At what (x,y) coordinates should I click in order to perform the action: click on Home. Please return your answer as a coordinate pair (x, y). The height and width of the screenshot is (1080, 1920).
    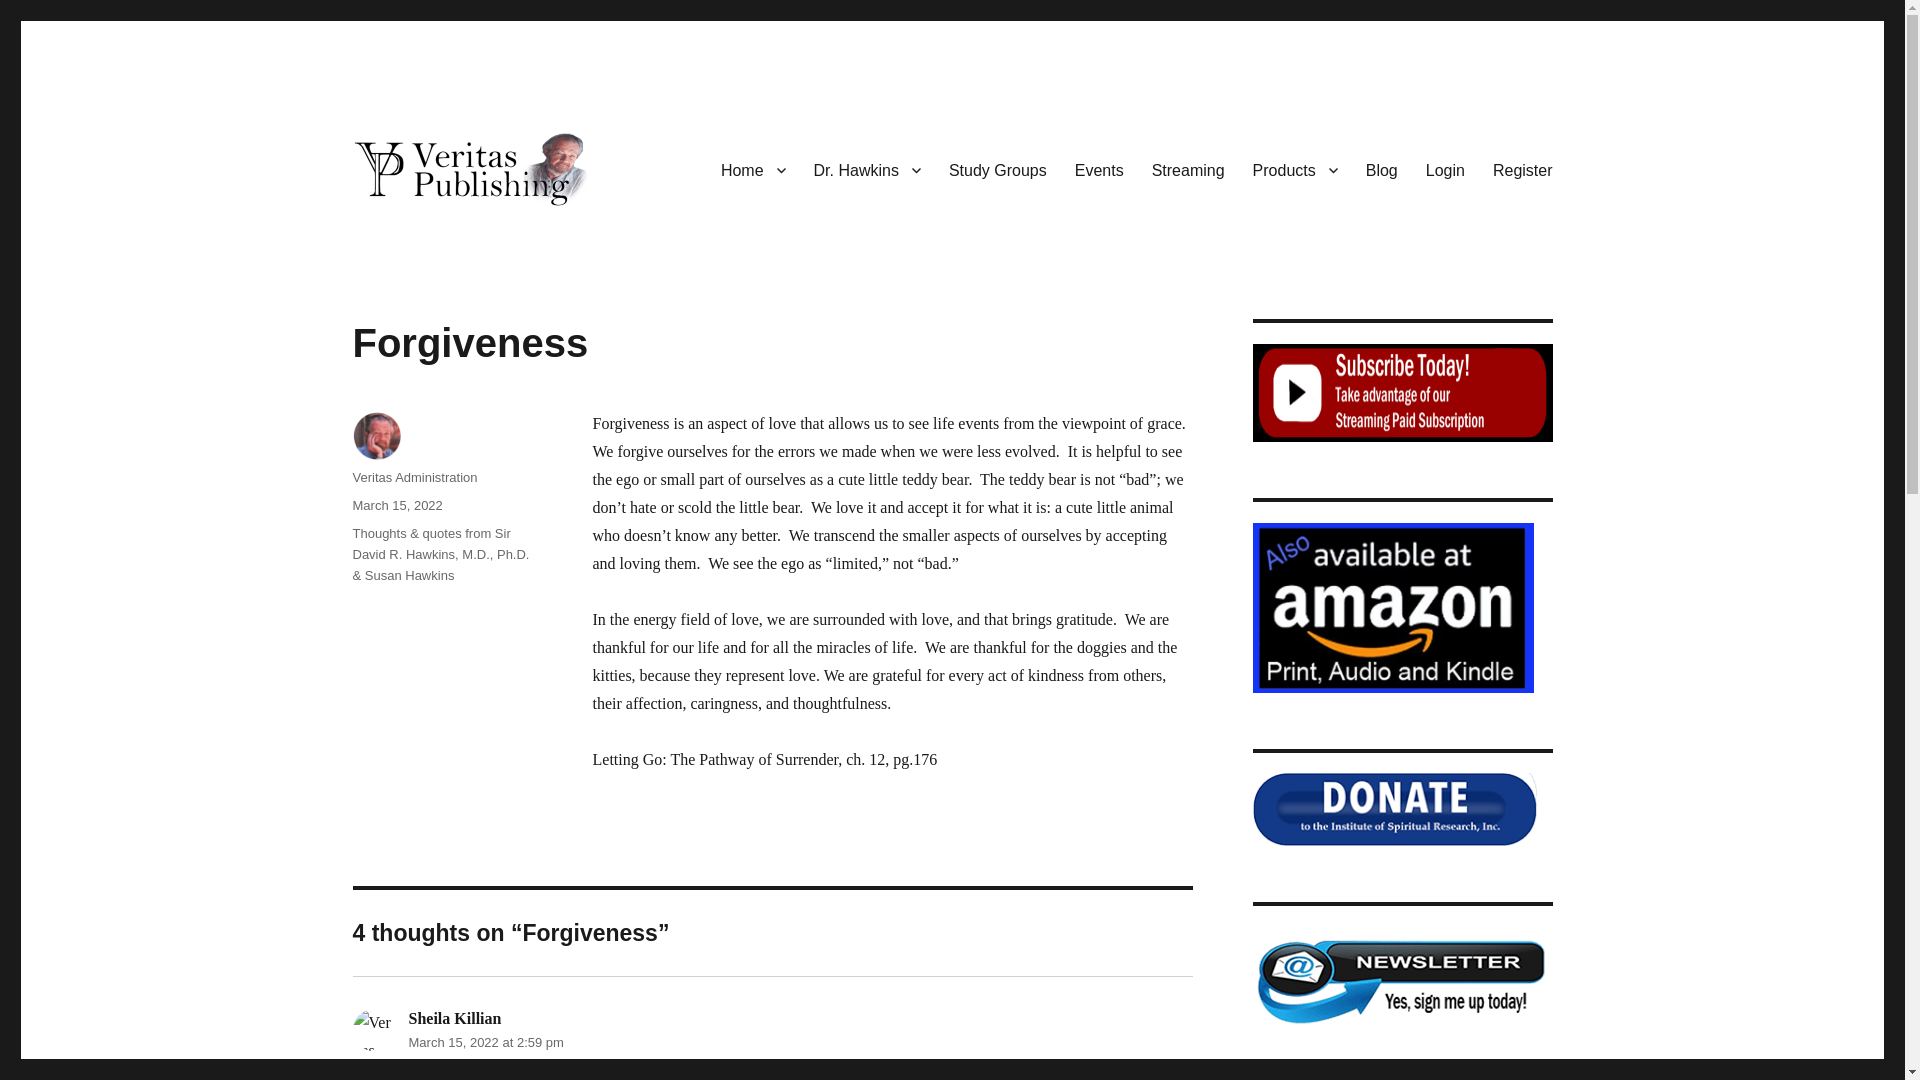
    Looking at the image, I should click on (753, 170).